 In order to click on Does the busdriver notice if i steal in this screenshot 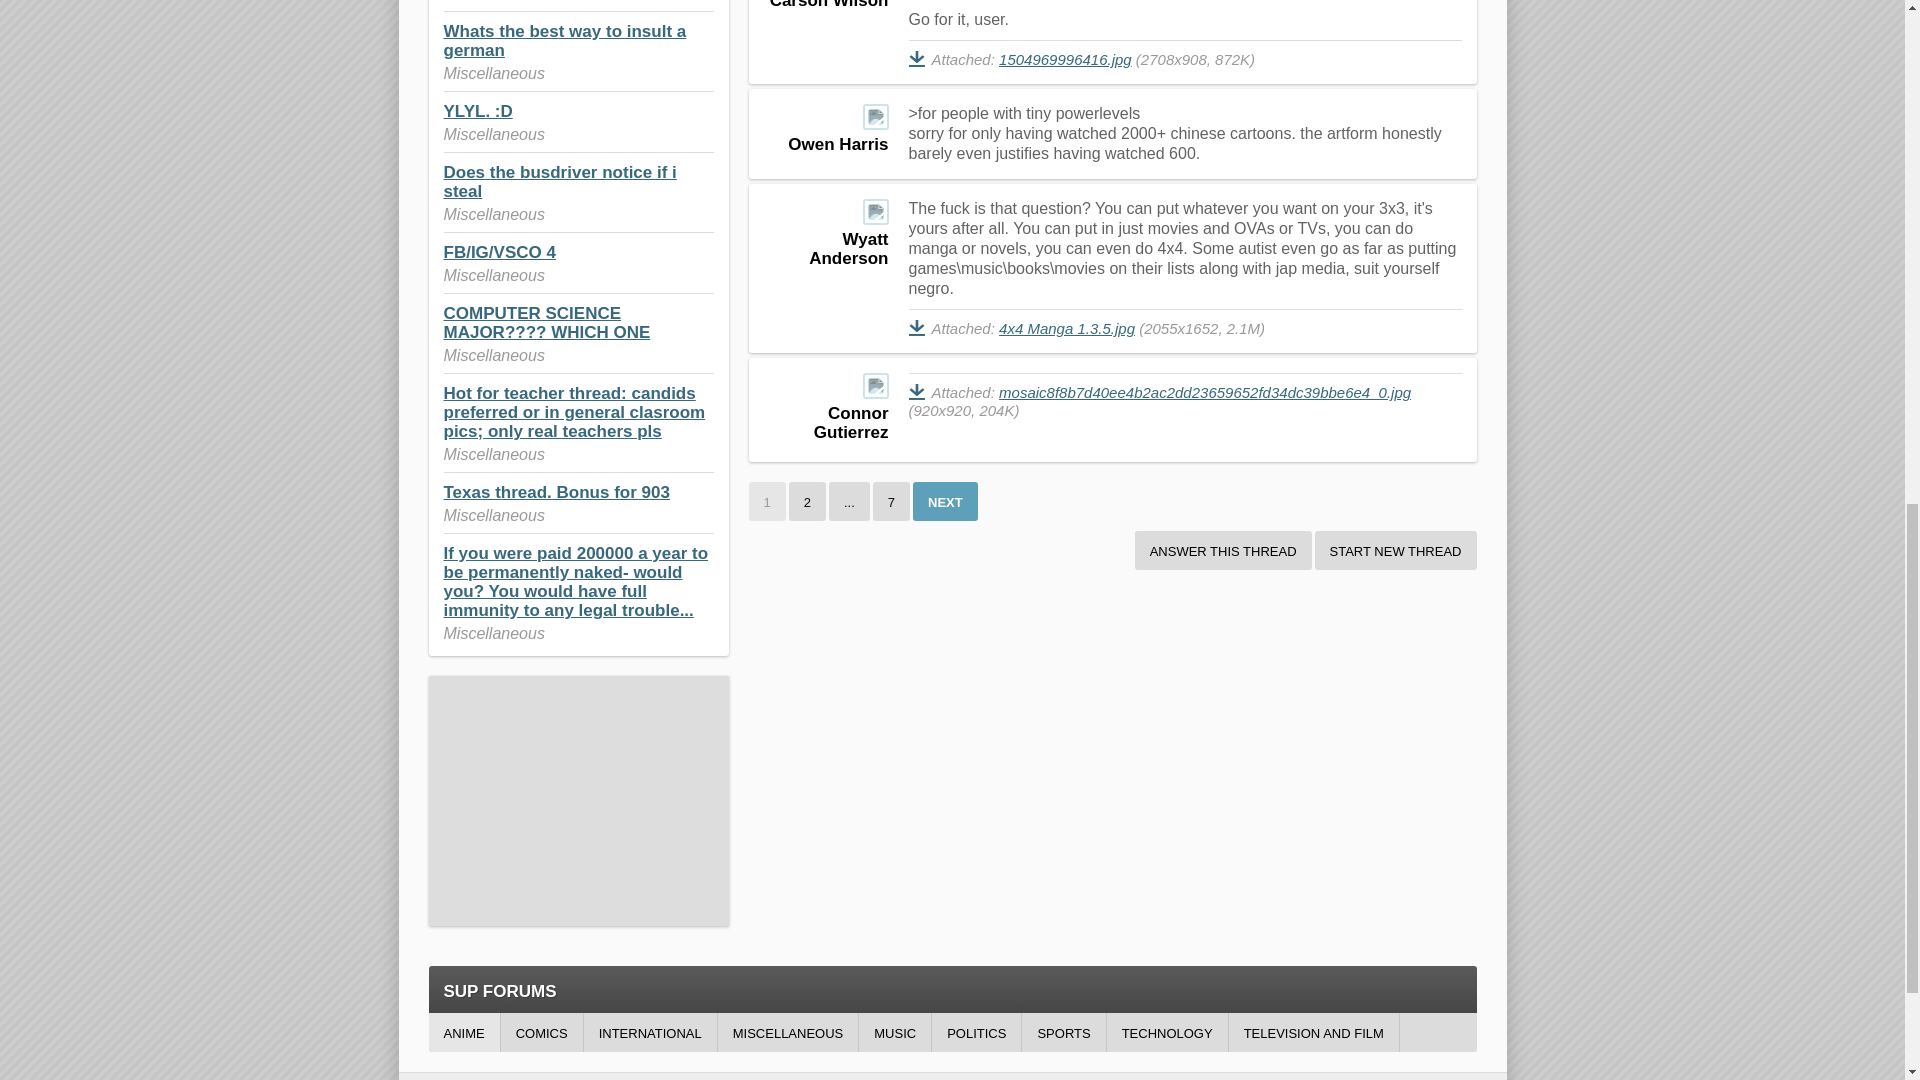, I will do `click(560, 182)`.